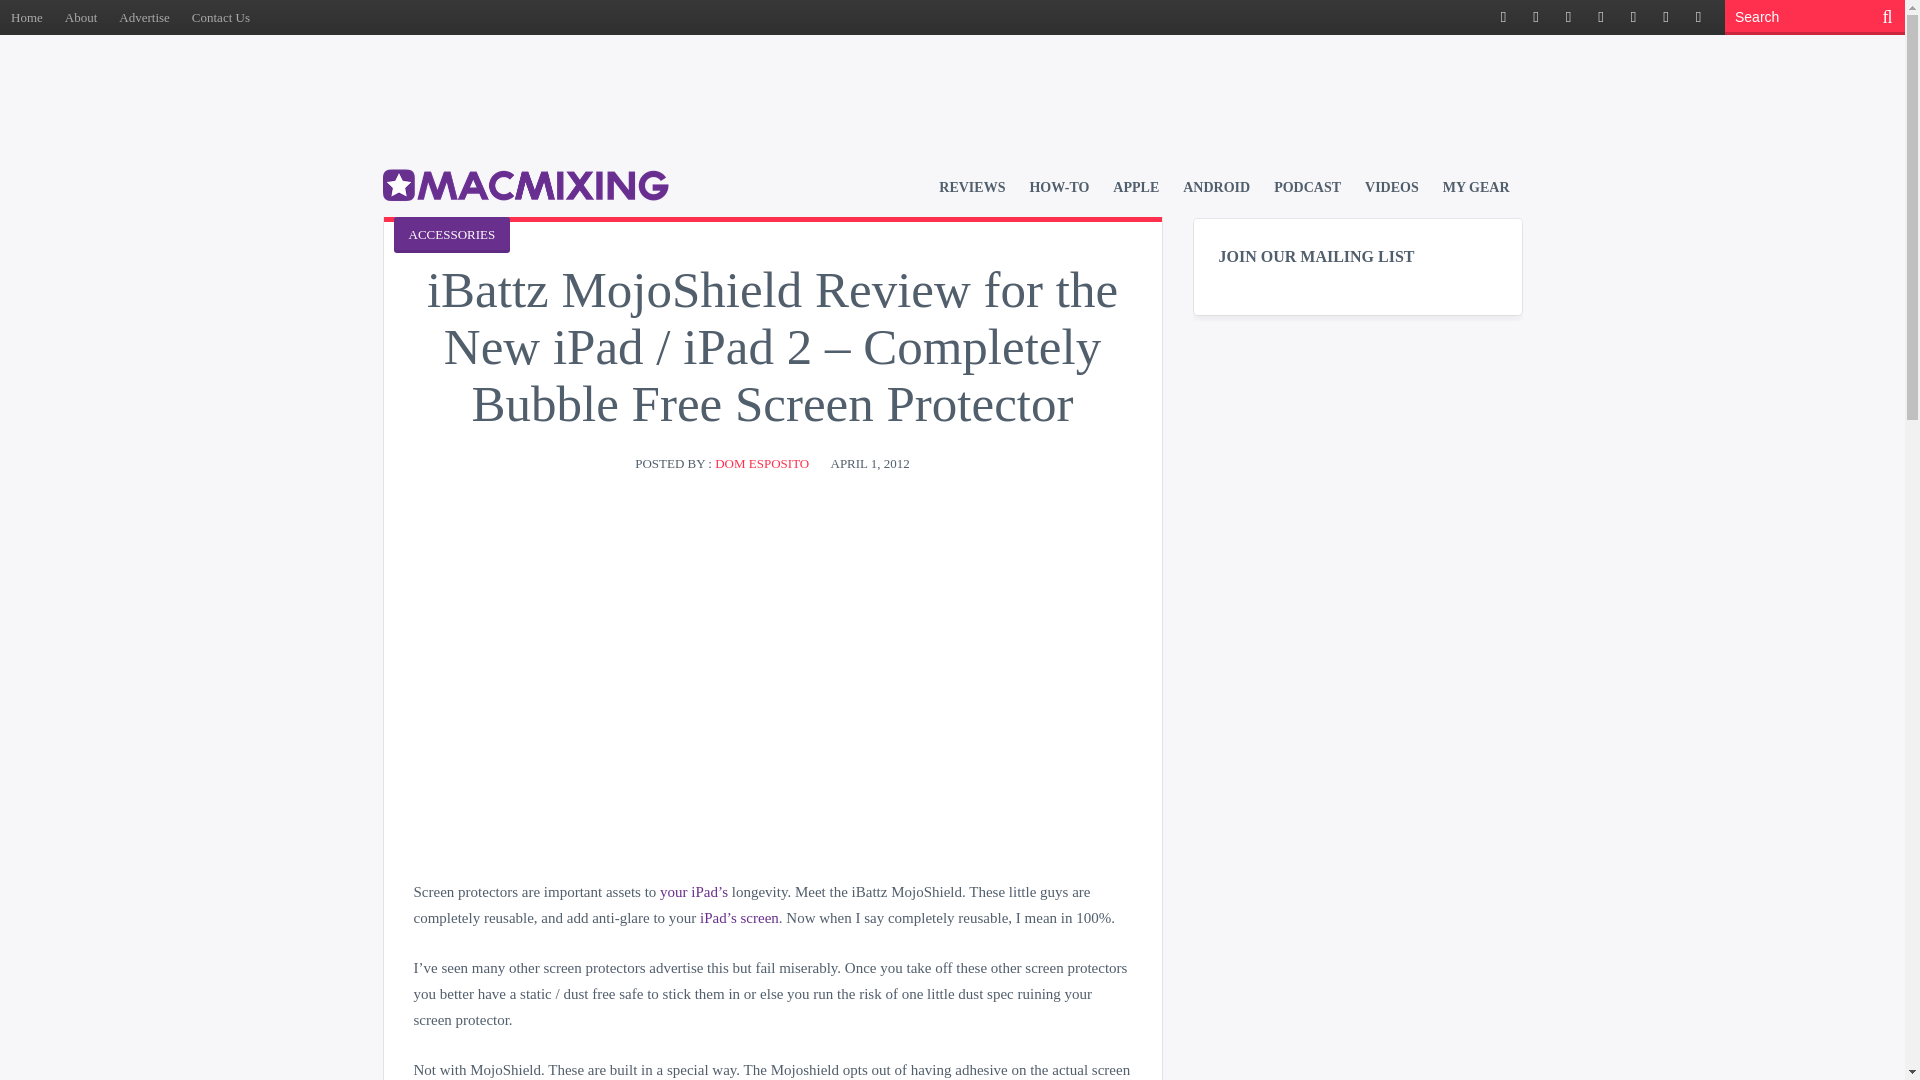 The image size is (1920, 1080). I want to click on Rss, so click(1568, 18).